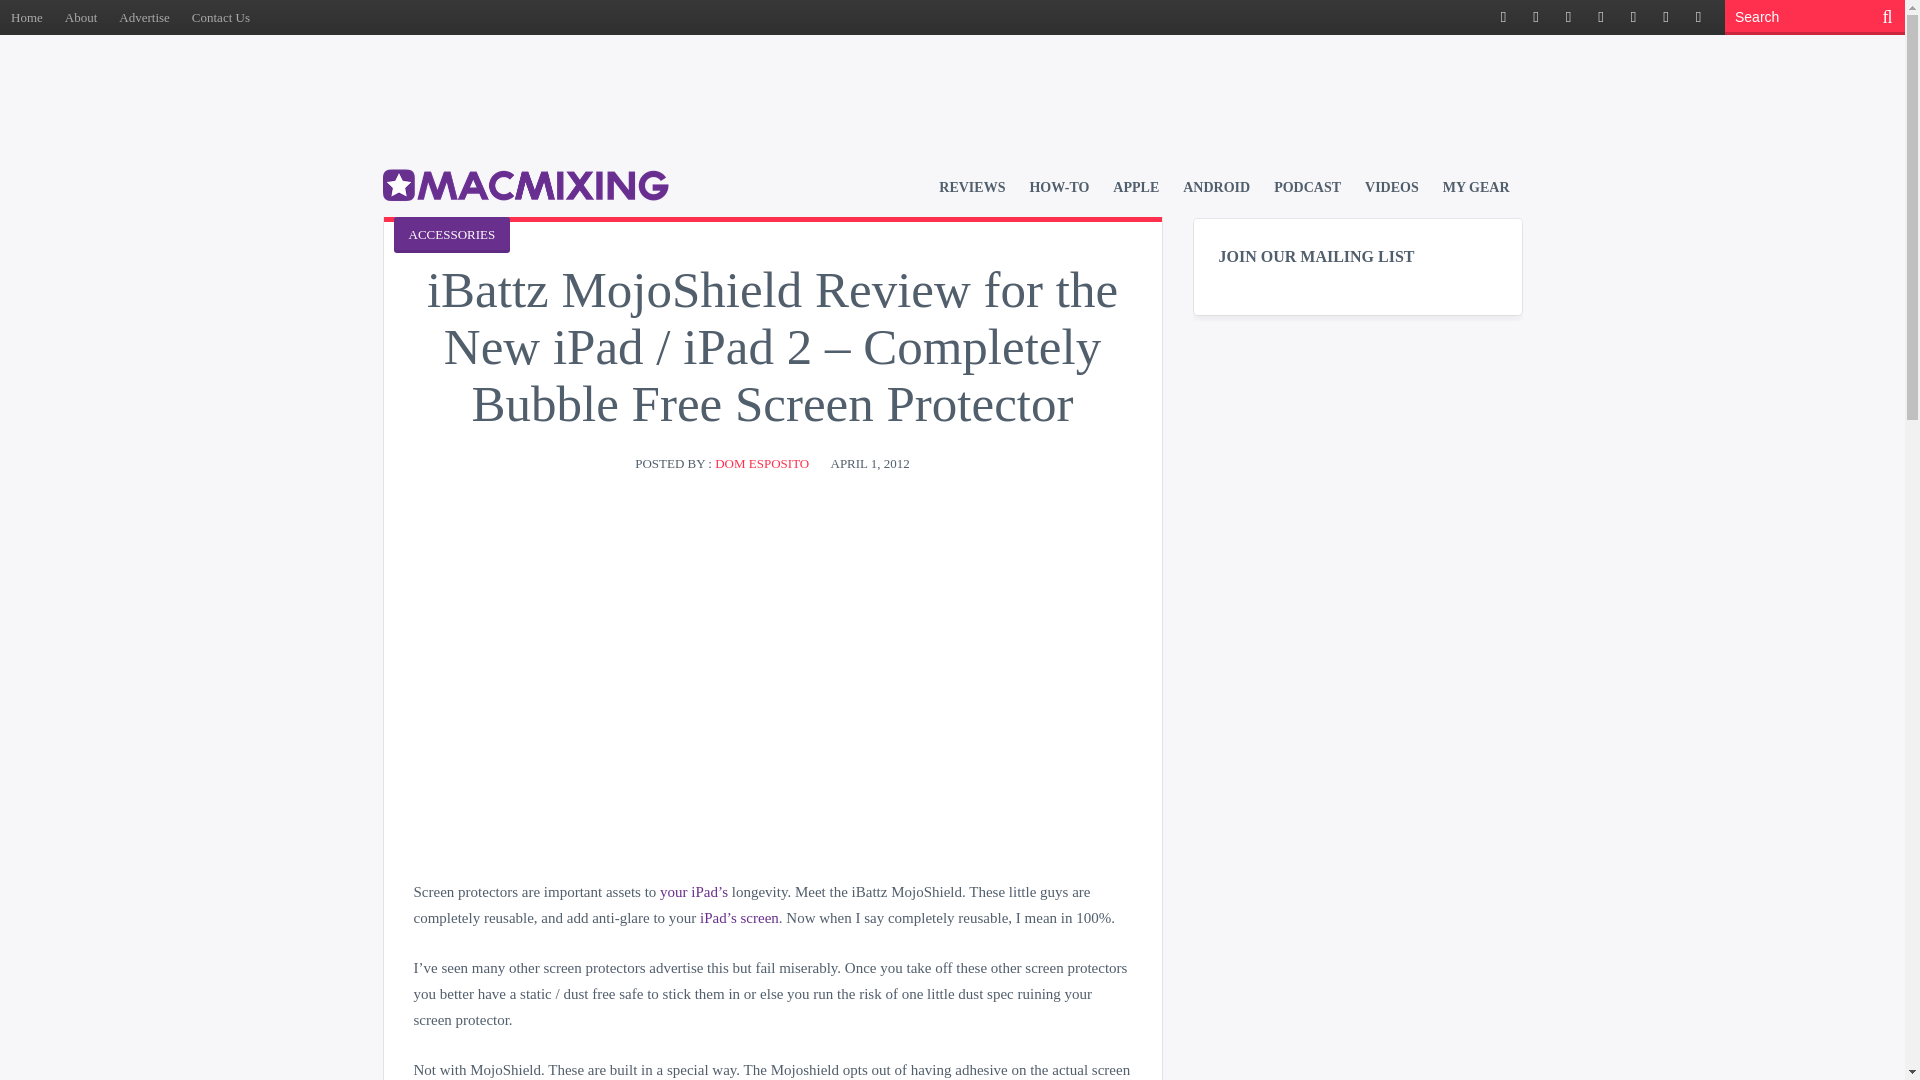 The image size is (1920, 1080). I want to click on Rss, so click(1568, 18).